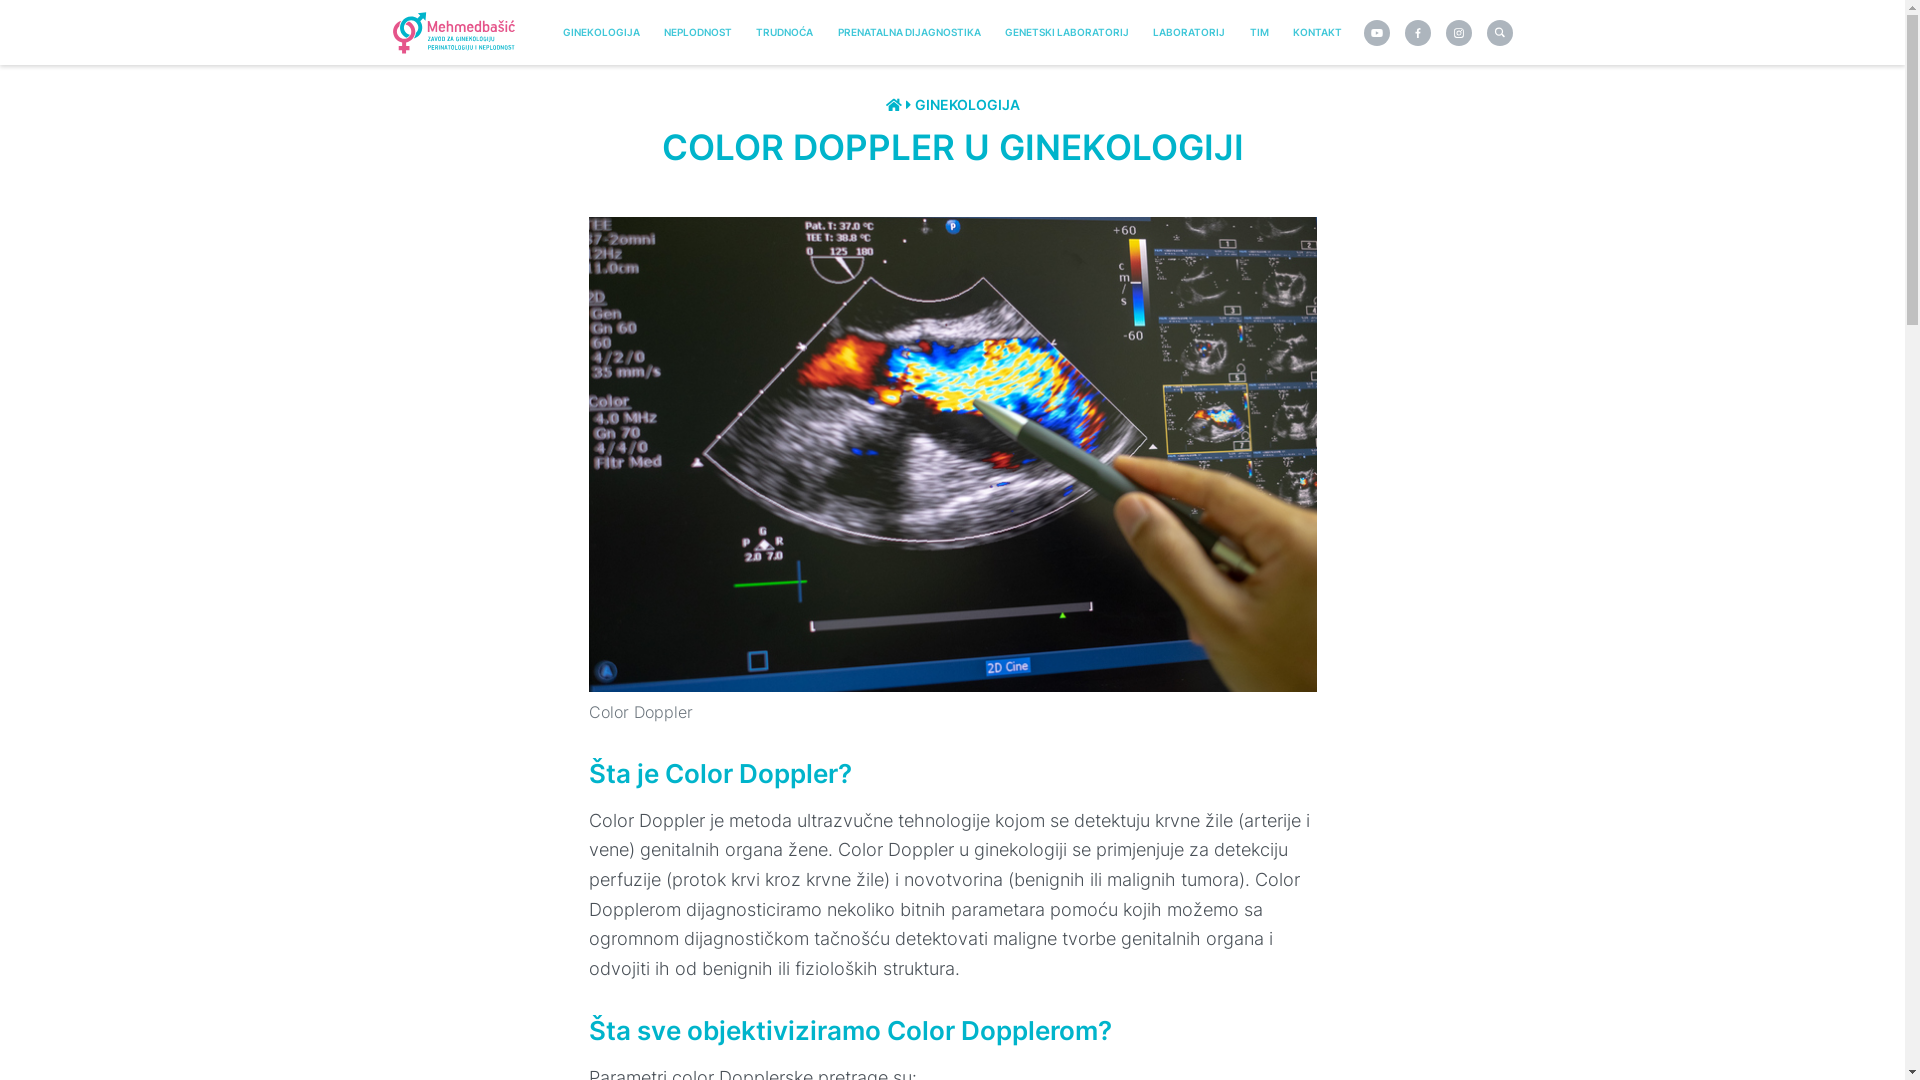 The height and width of the screenshot is (1080, 1920). What do you see at coordinates (601, 32) in the screenshot?
I see `GINEKOLOGIJA` at bounding box center [601, 32].